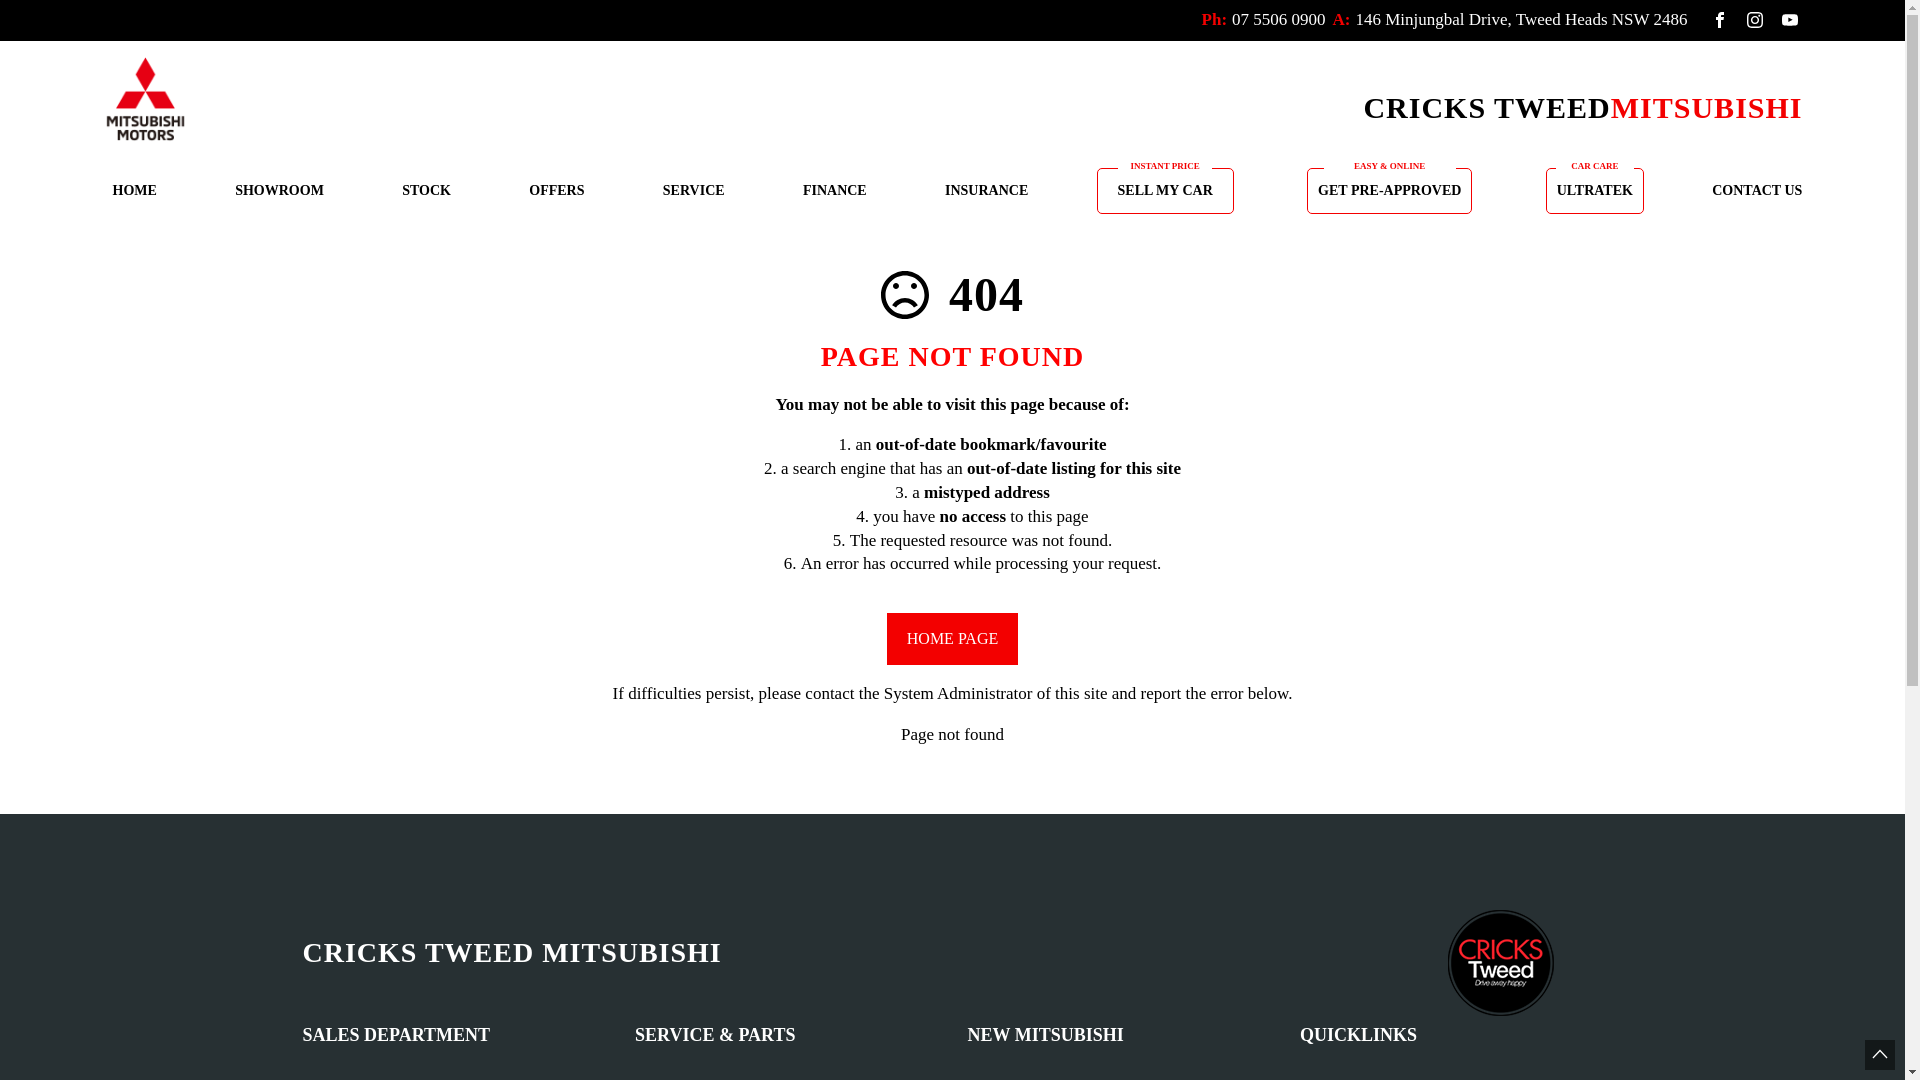 The height and width of the screenshot is (1080, 1920). I want to click on CONTACT US, so click(1752, 191).